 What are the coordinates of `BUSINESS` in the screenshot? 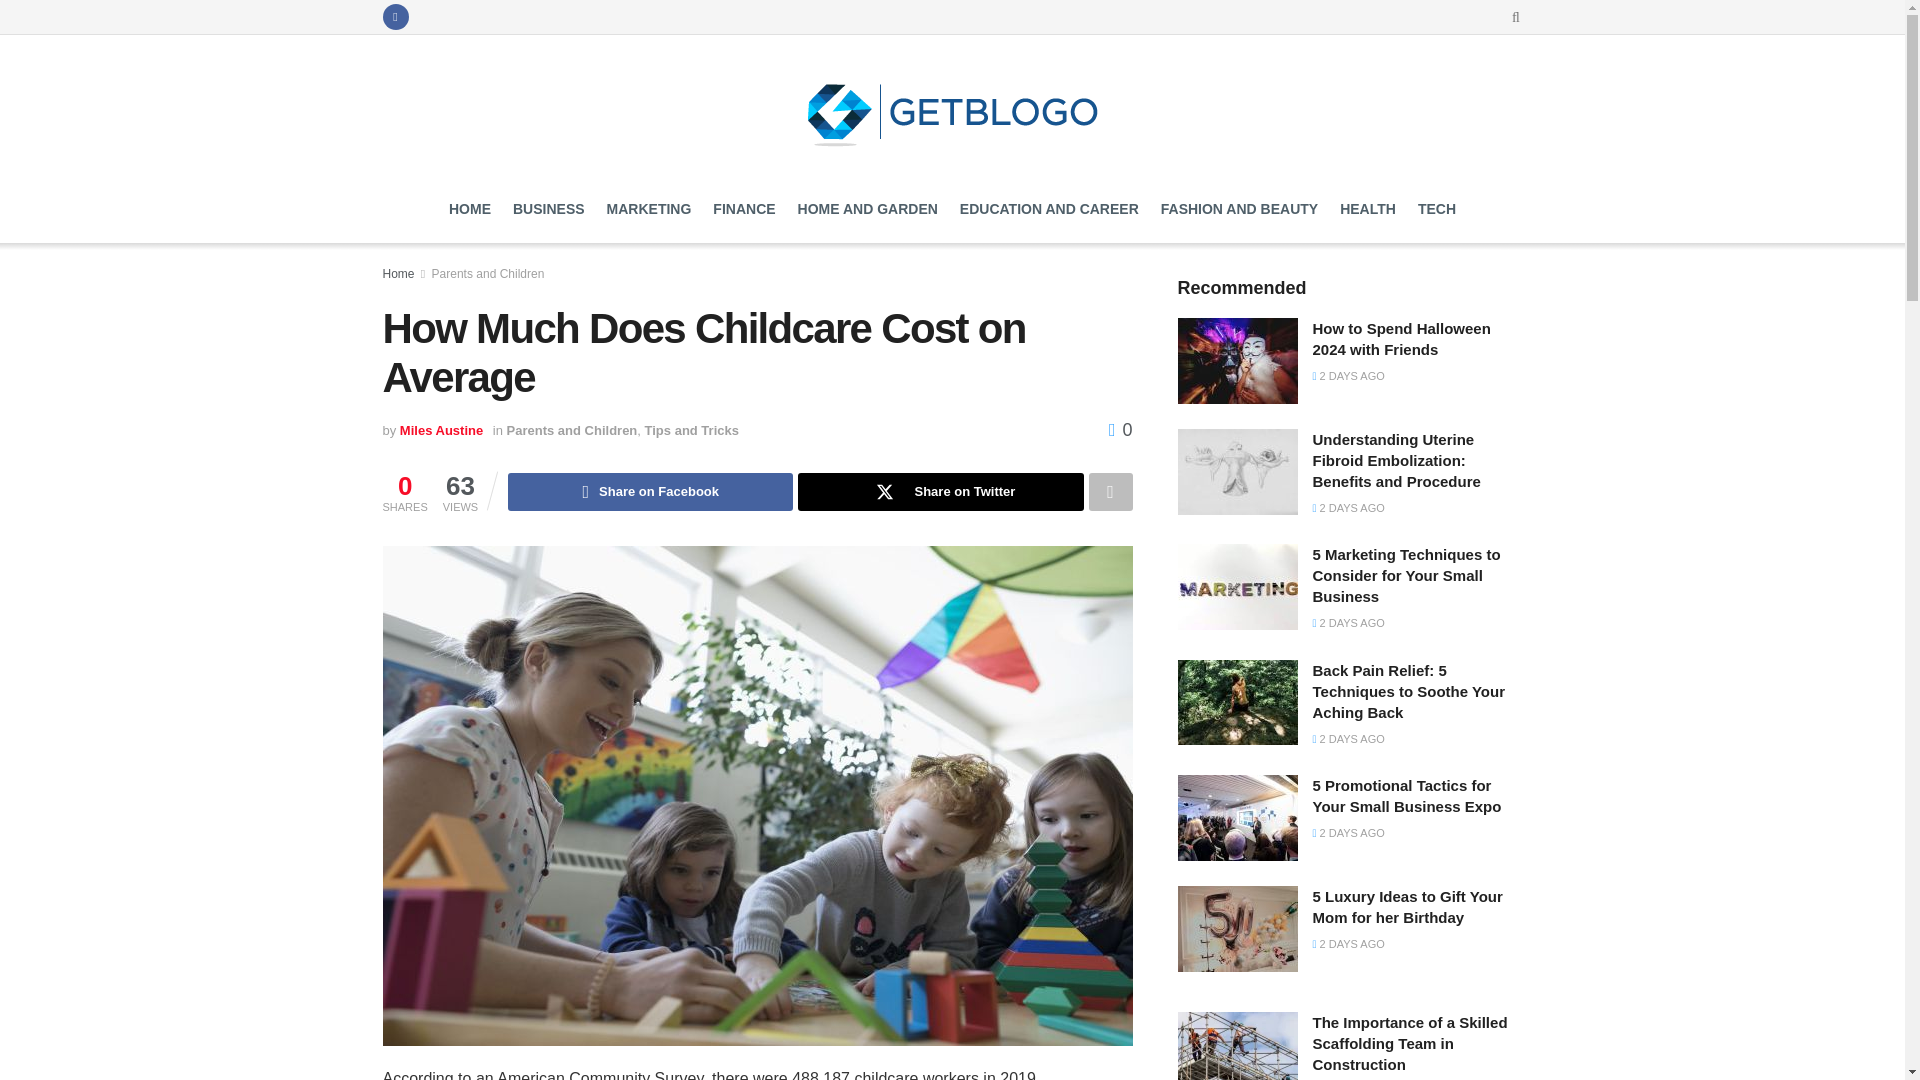 It's located at (548, 208).